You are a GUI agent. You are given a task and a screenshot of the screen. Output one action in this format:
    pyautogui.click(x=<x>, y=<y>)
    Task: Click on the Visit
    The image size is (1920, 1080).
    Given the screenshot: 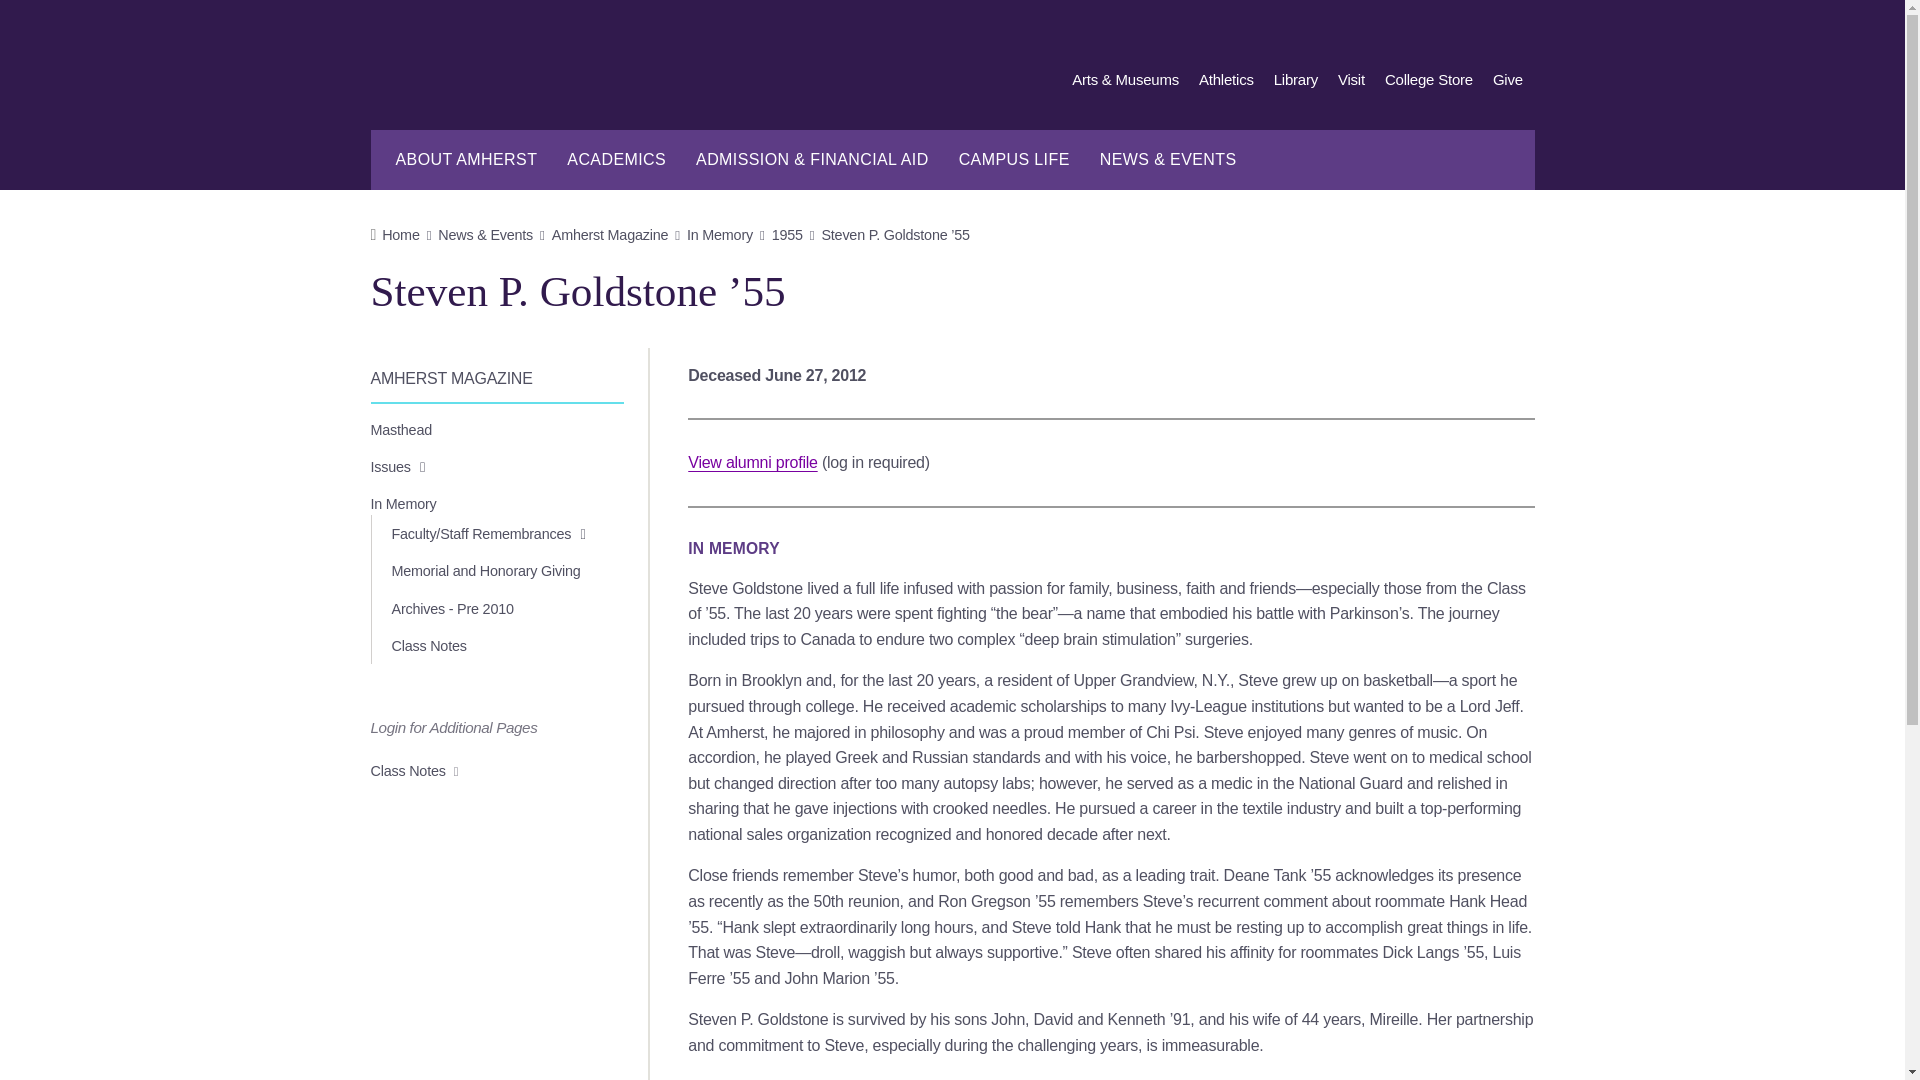 What is the action you would take?
    pyautogui.click(x=1352, y=80)
    